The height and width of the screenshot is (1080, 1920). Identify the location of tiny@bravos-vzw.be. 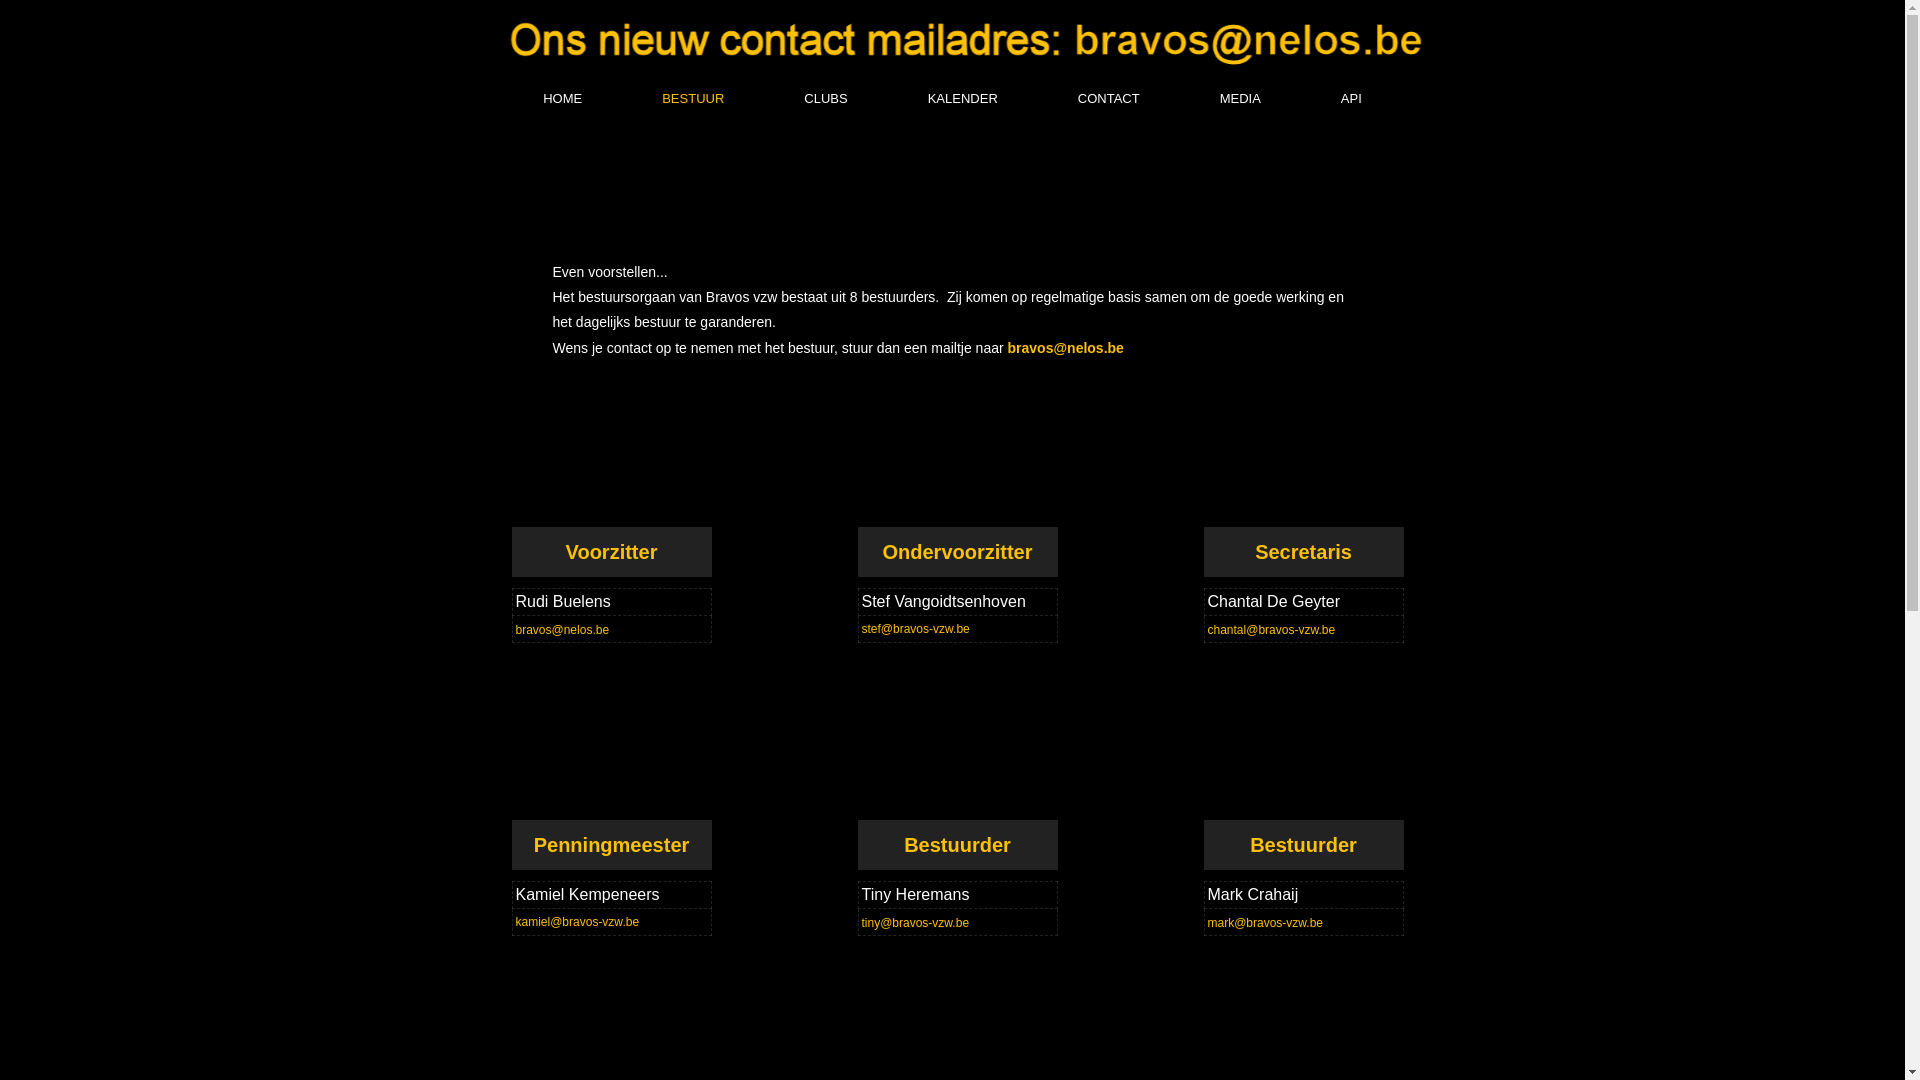
(916, 923).